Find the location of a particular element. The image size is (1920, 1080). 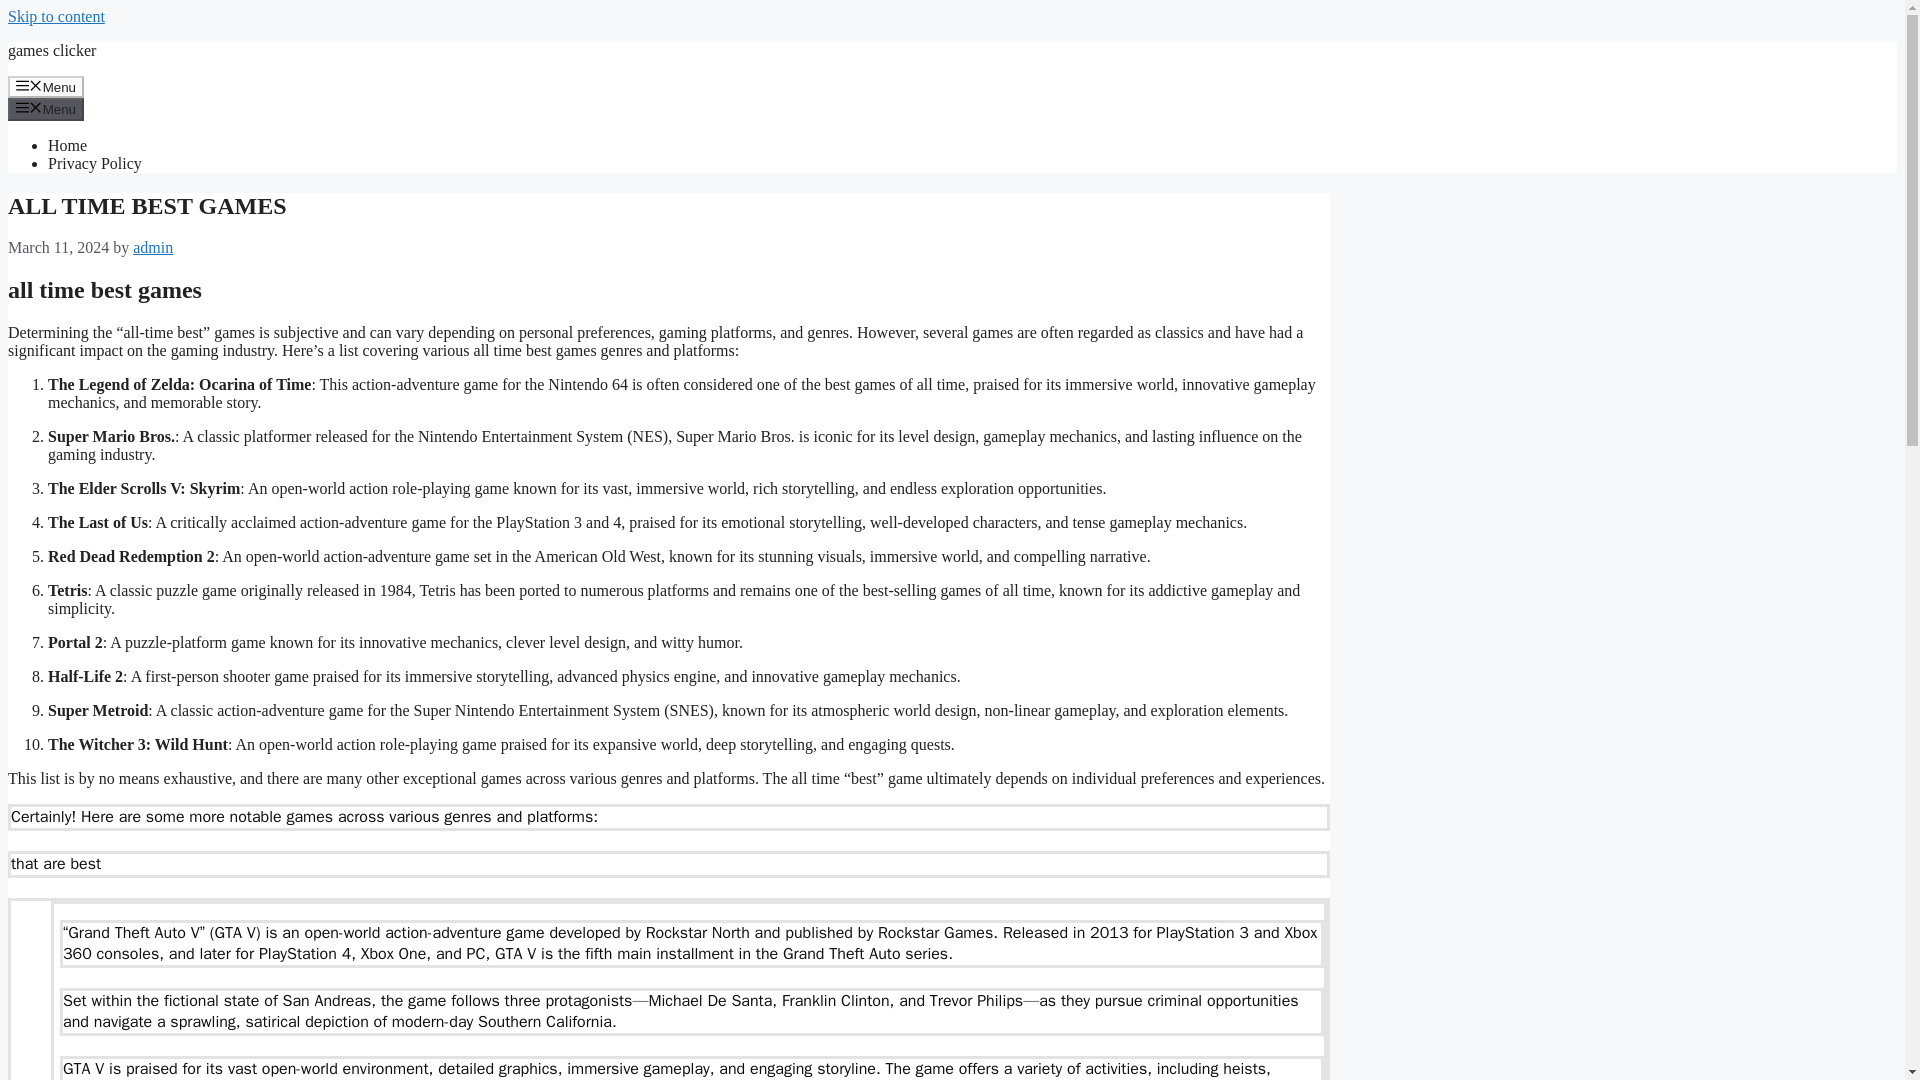

Privacy Policy is located at coordinates (95, 163).